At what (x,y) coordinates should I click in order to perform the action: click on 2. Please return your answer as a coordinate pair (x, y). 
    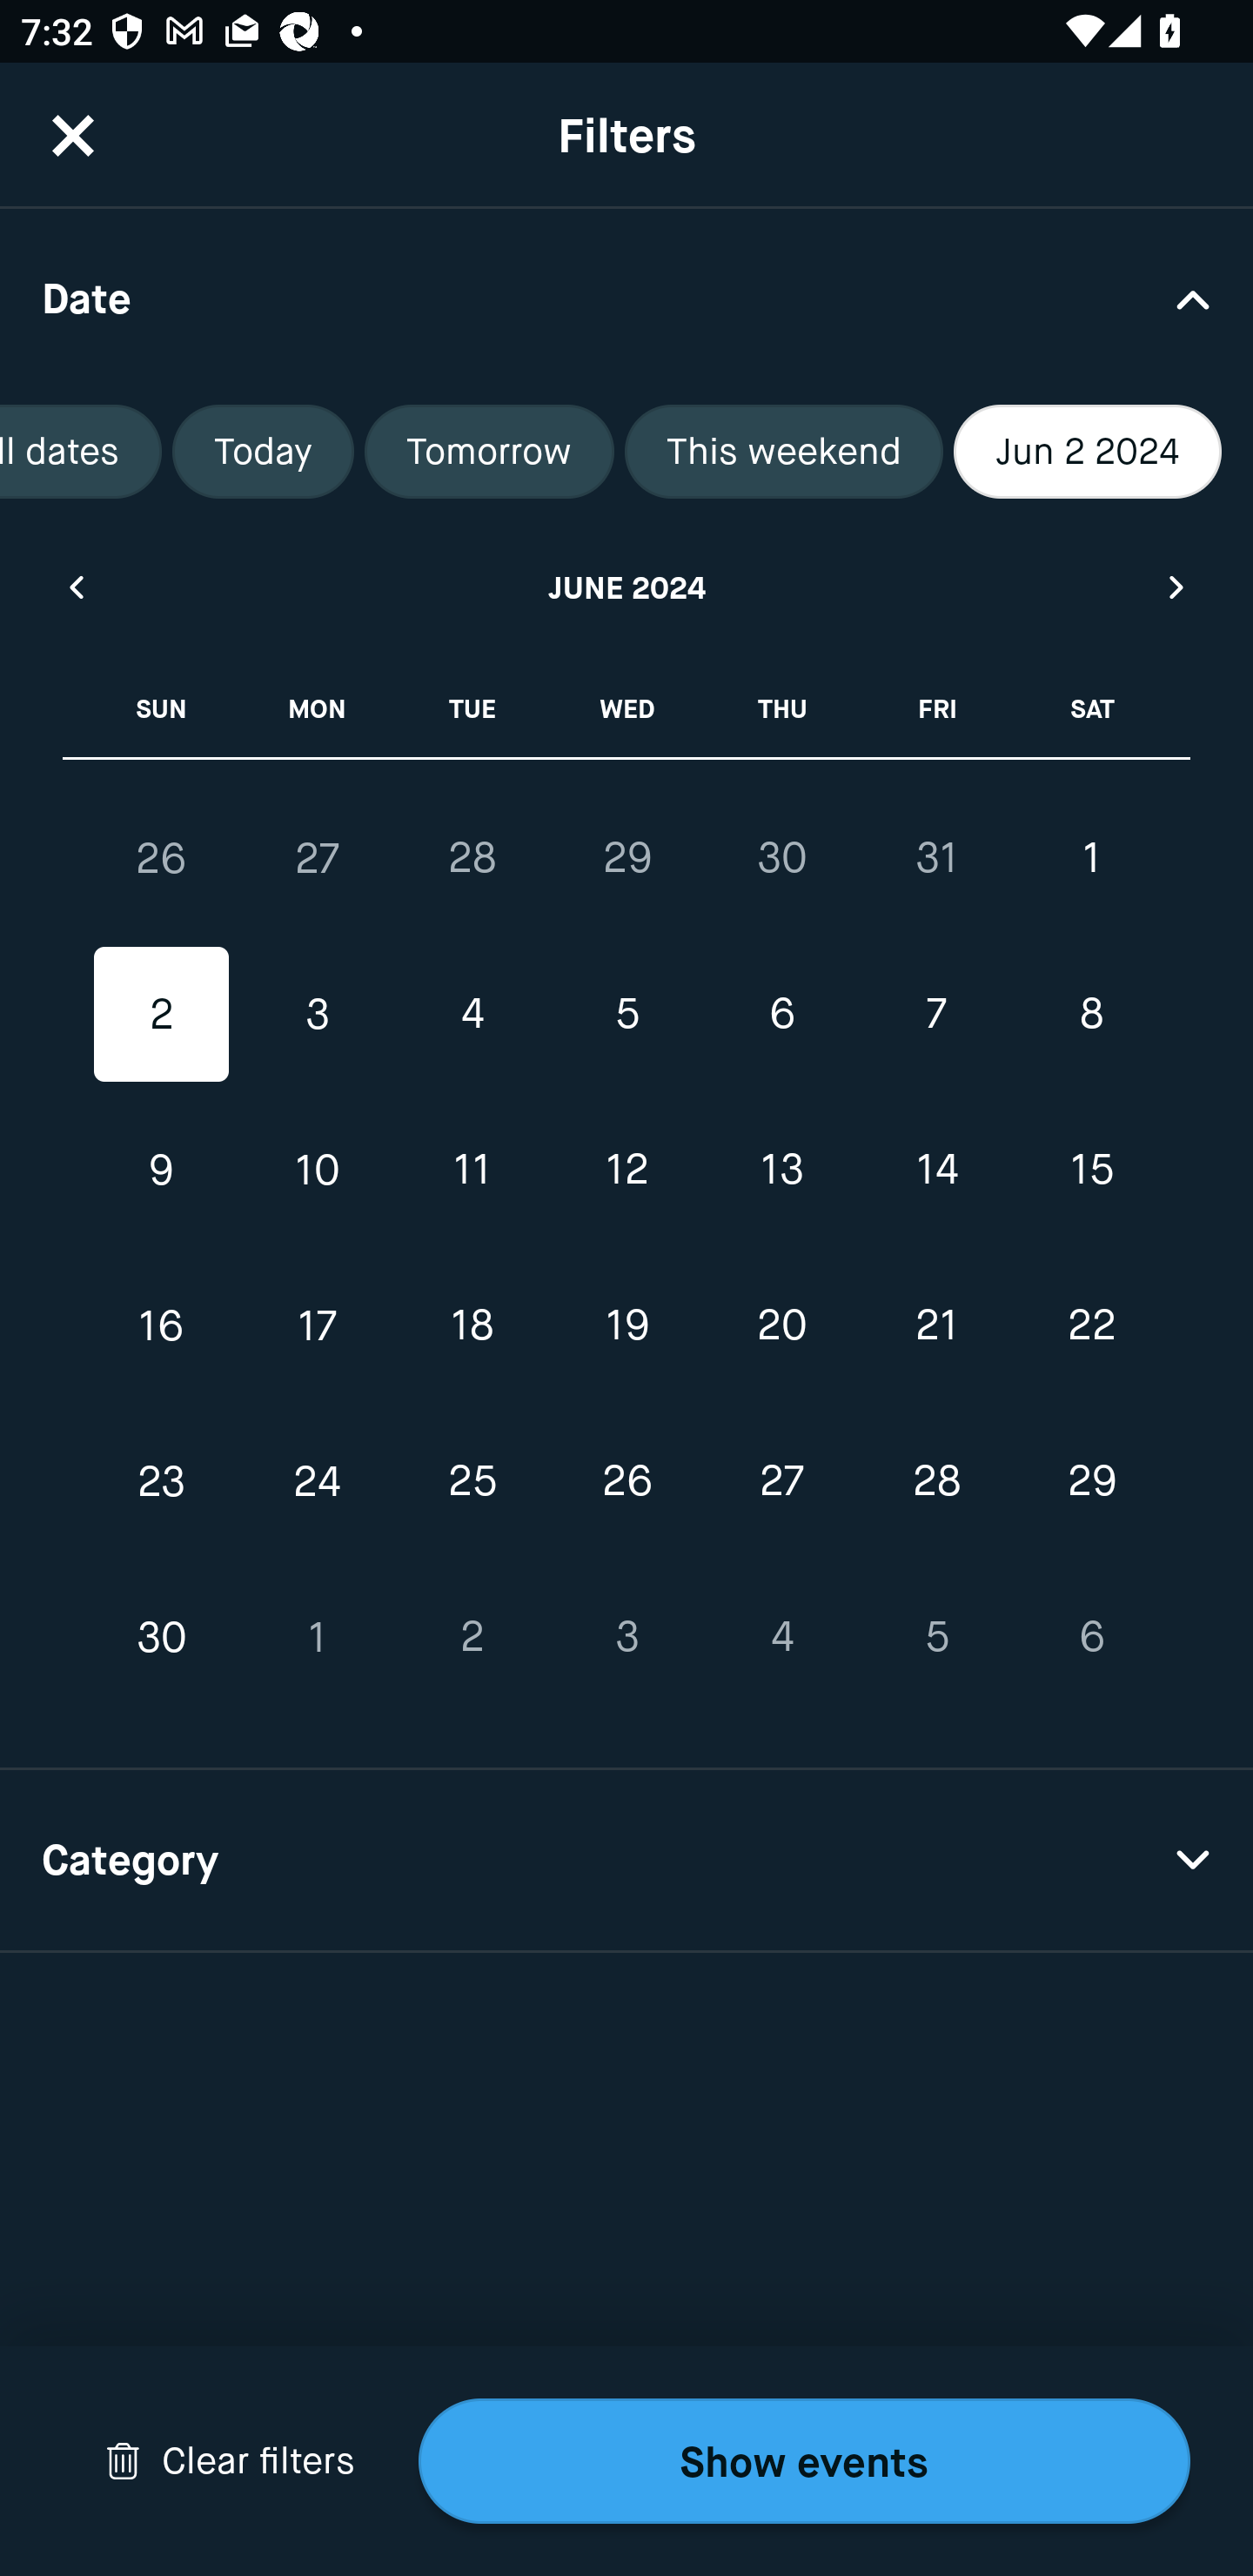
    Looking at the image, I should click on (162, 1015).